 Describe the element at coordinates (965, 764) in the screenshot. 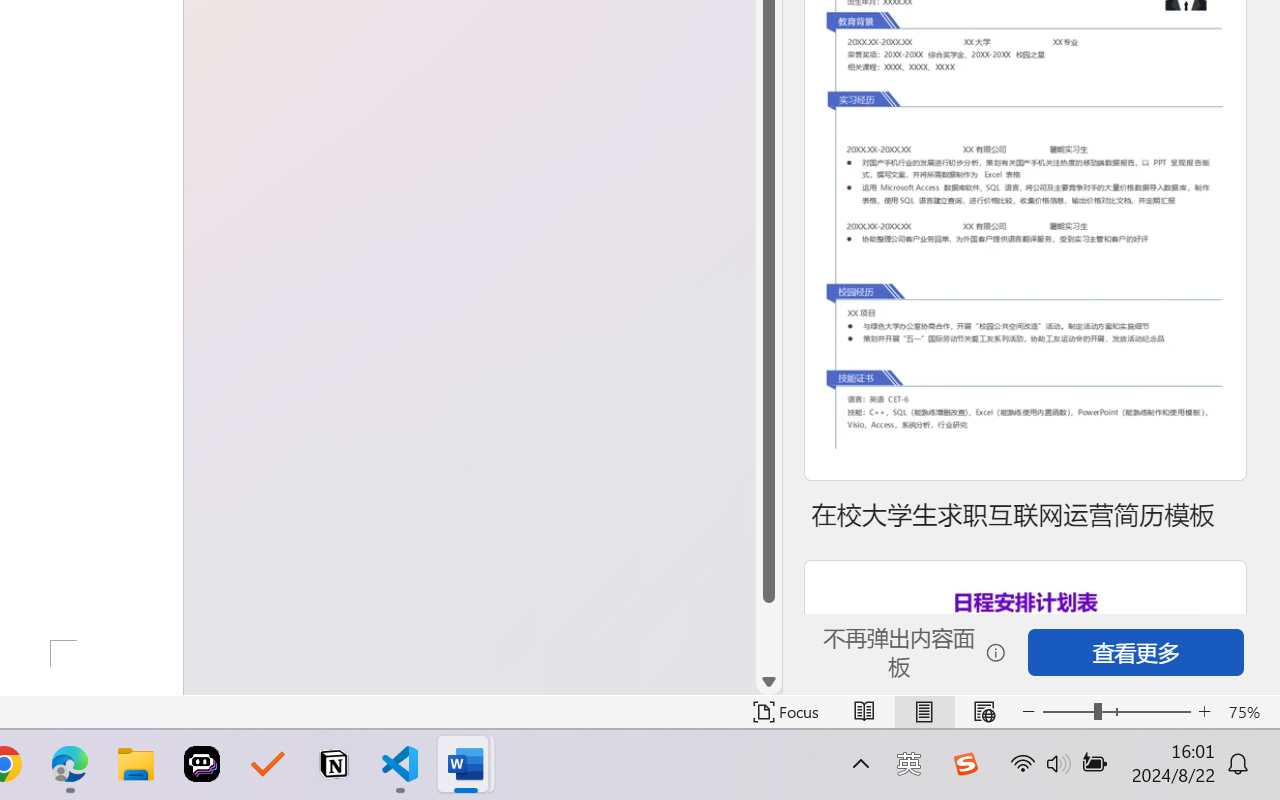

I see `Class: Image` at that location.